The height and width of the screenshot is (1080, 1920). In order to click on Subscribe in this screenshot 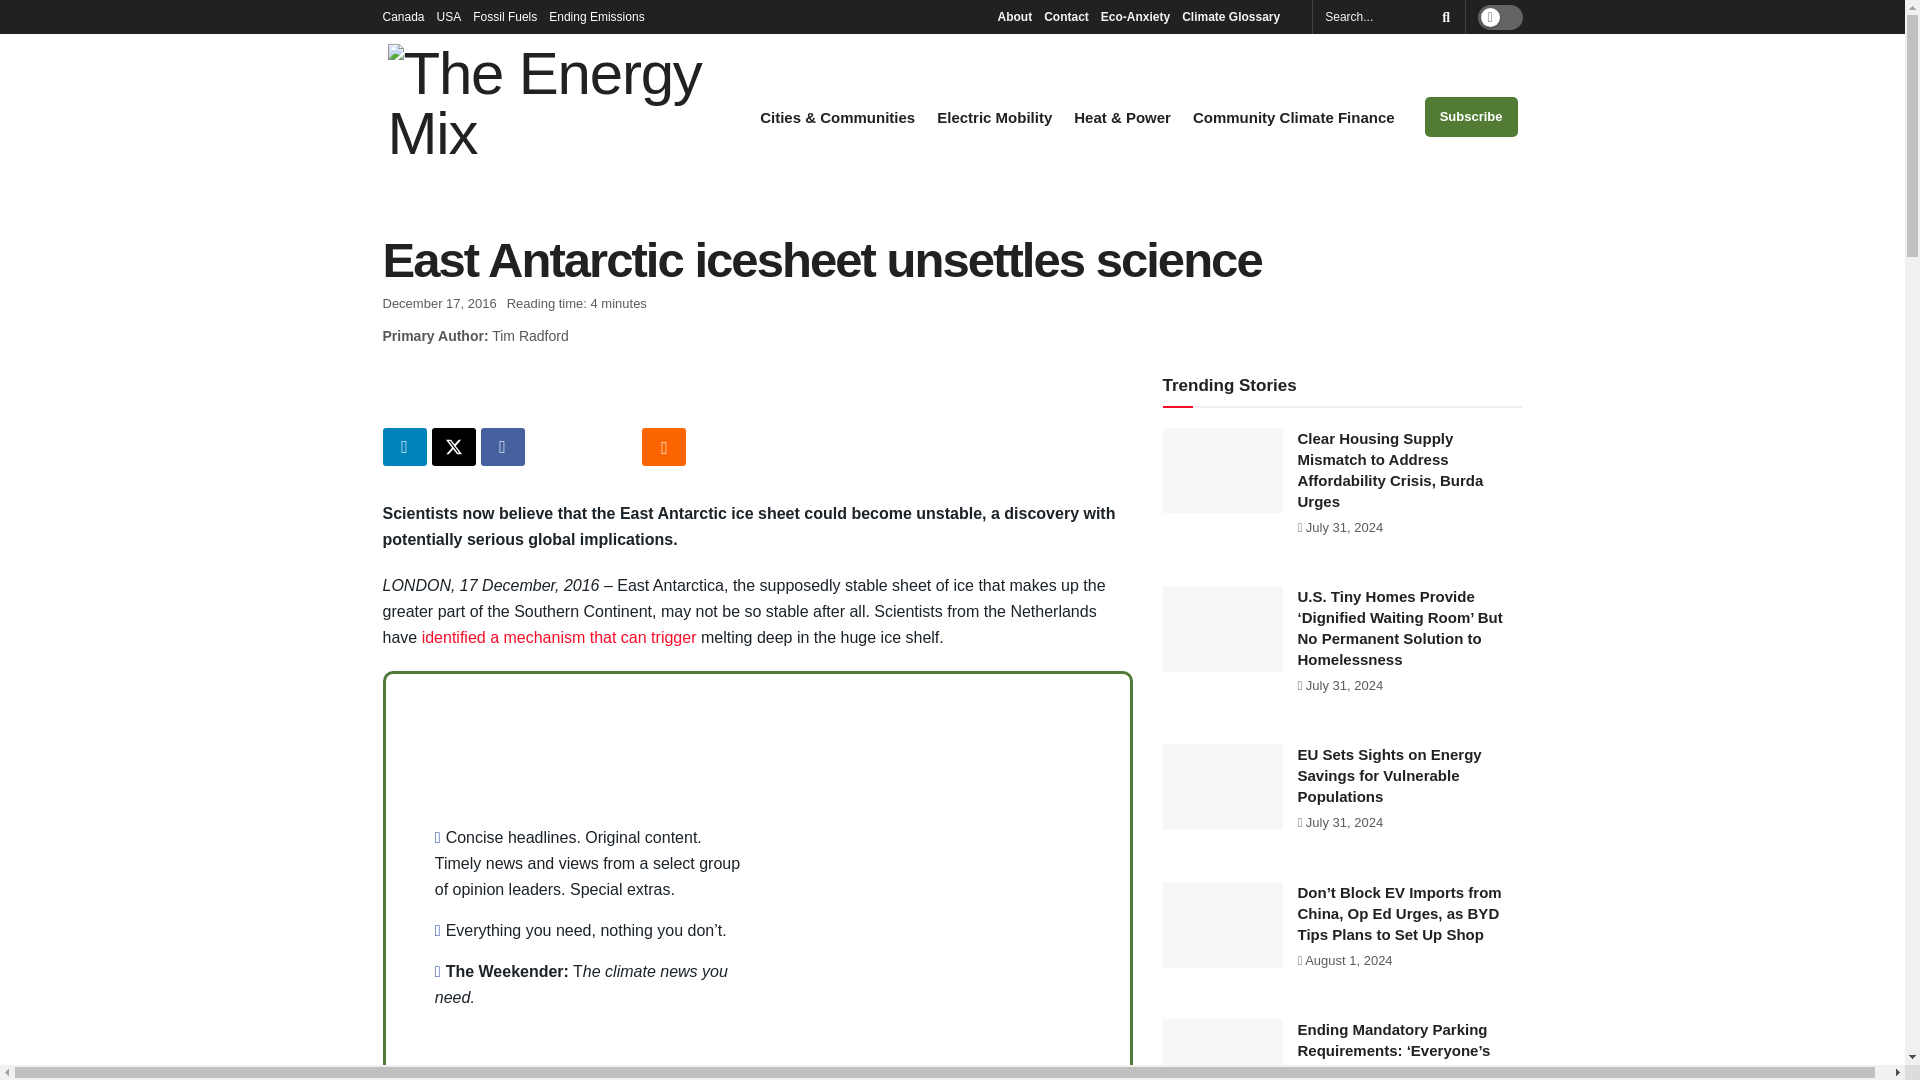, I will do `click(1471, 117)`.